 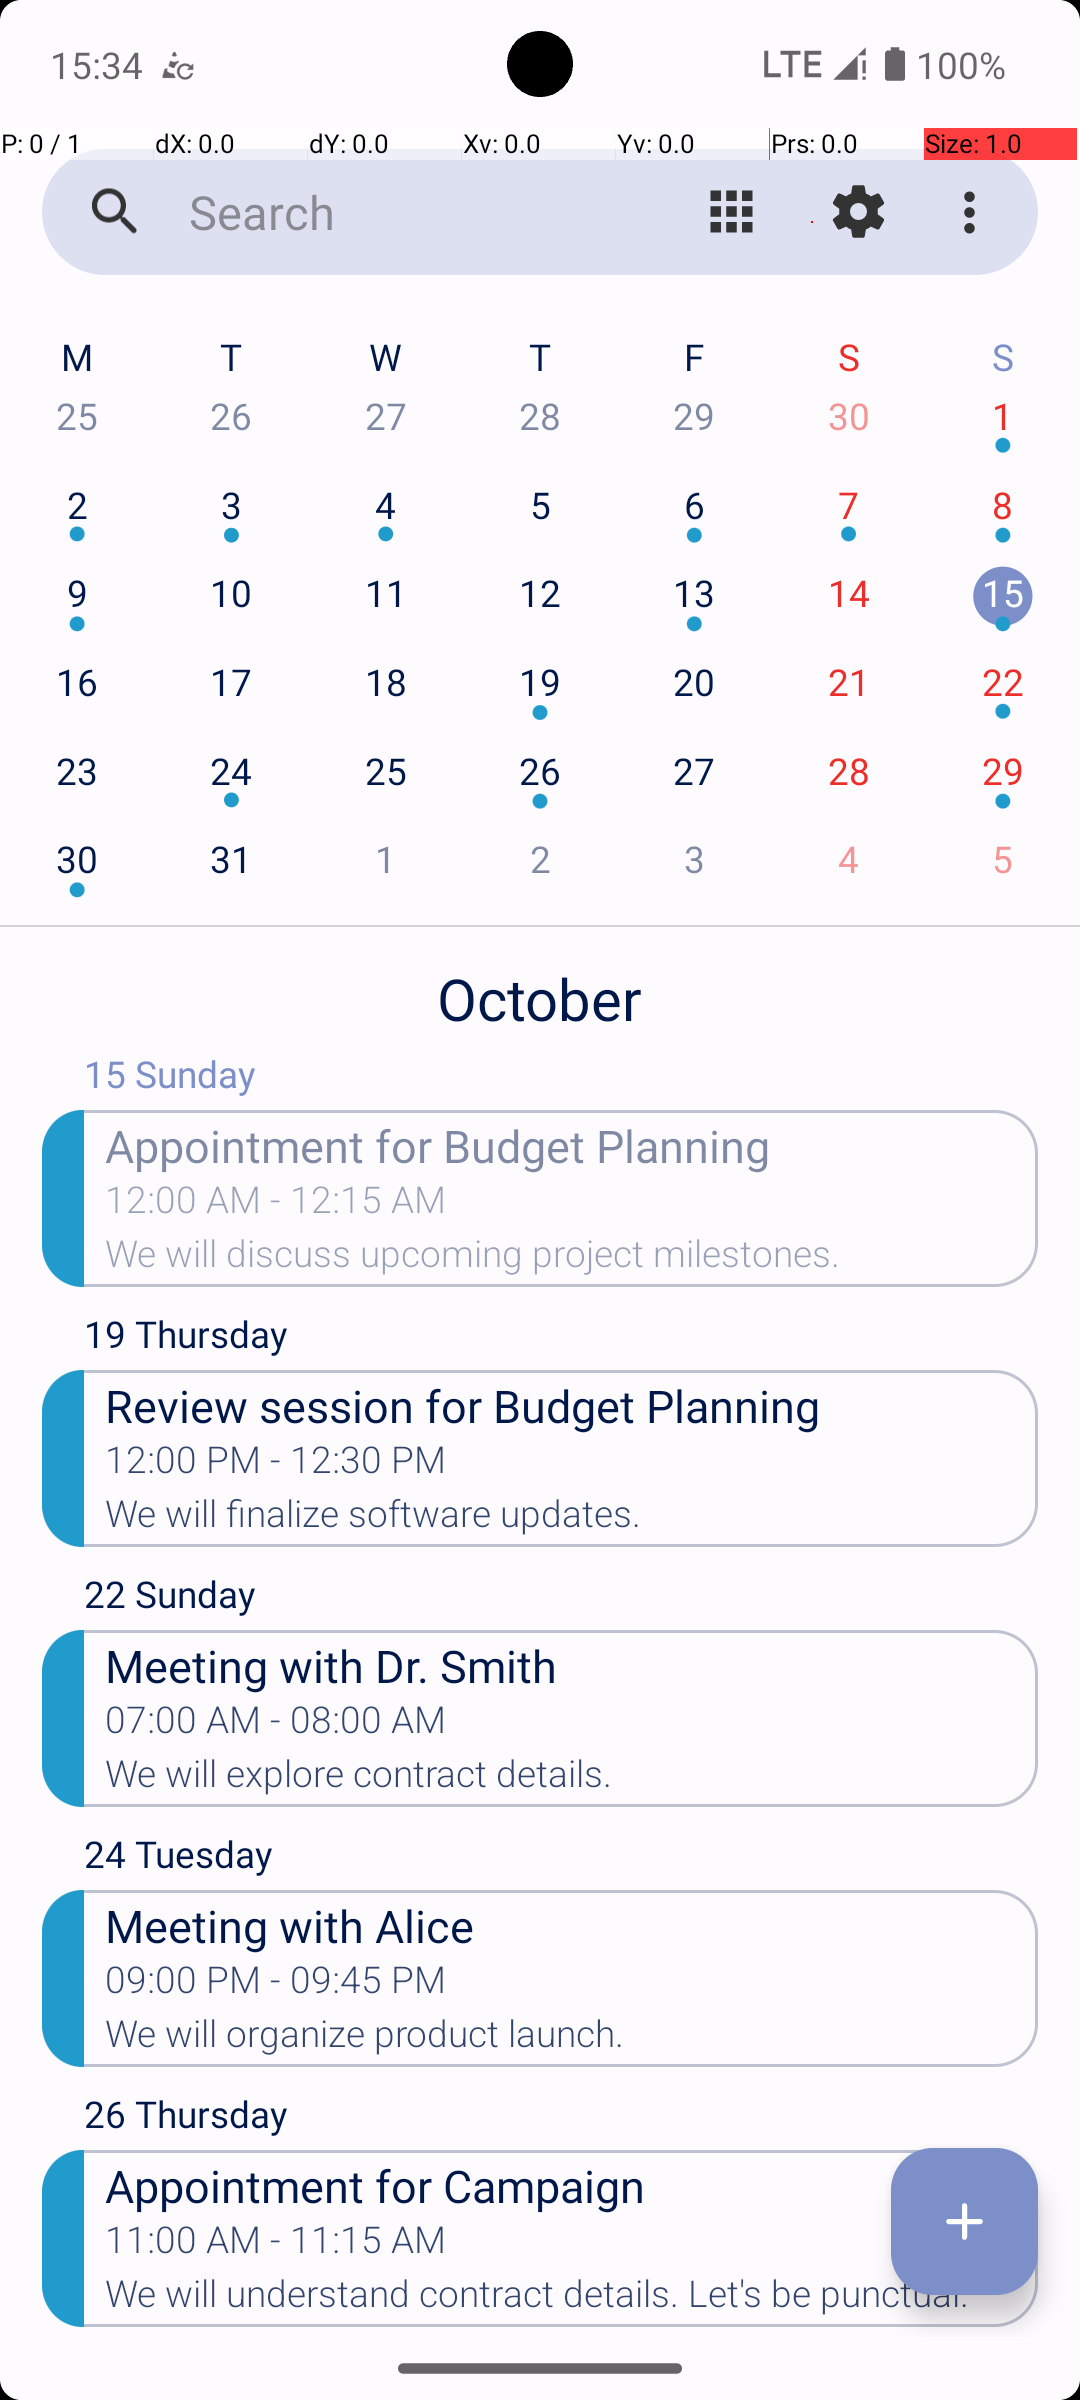 I want to click on 07:00 AM - 08:00 AM, so click(x=276, y=1726).